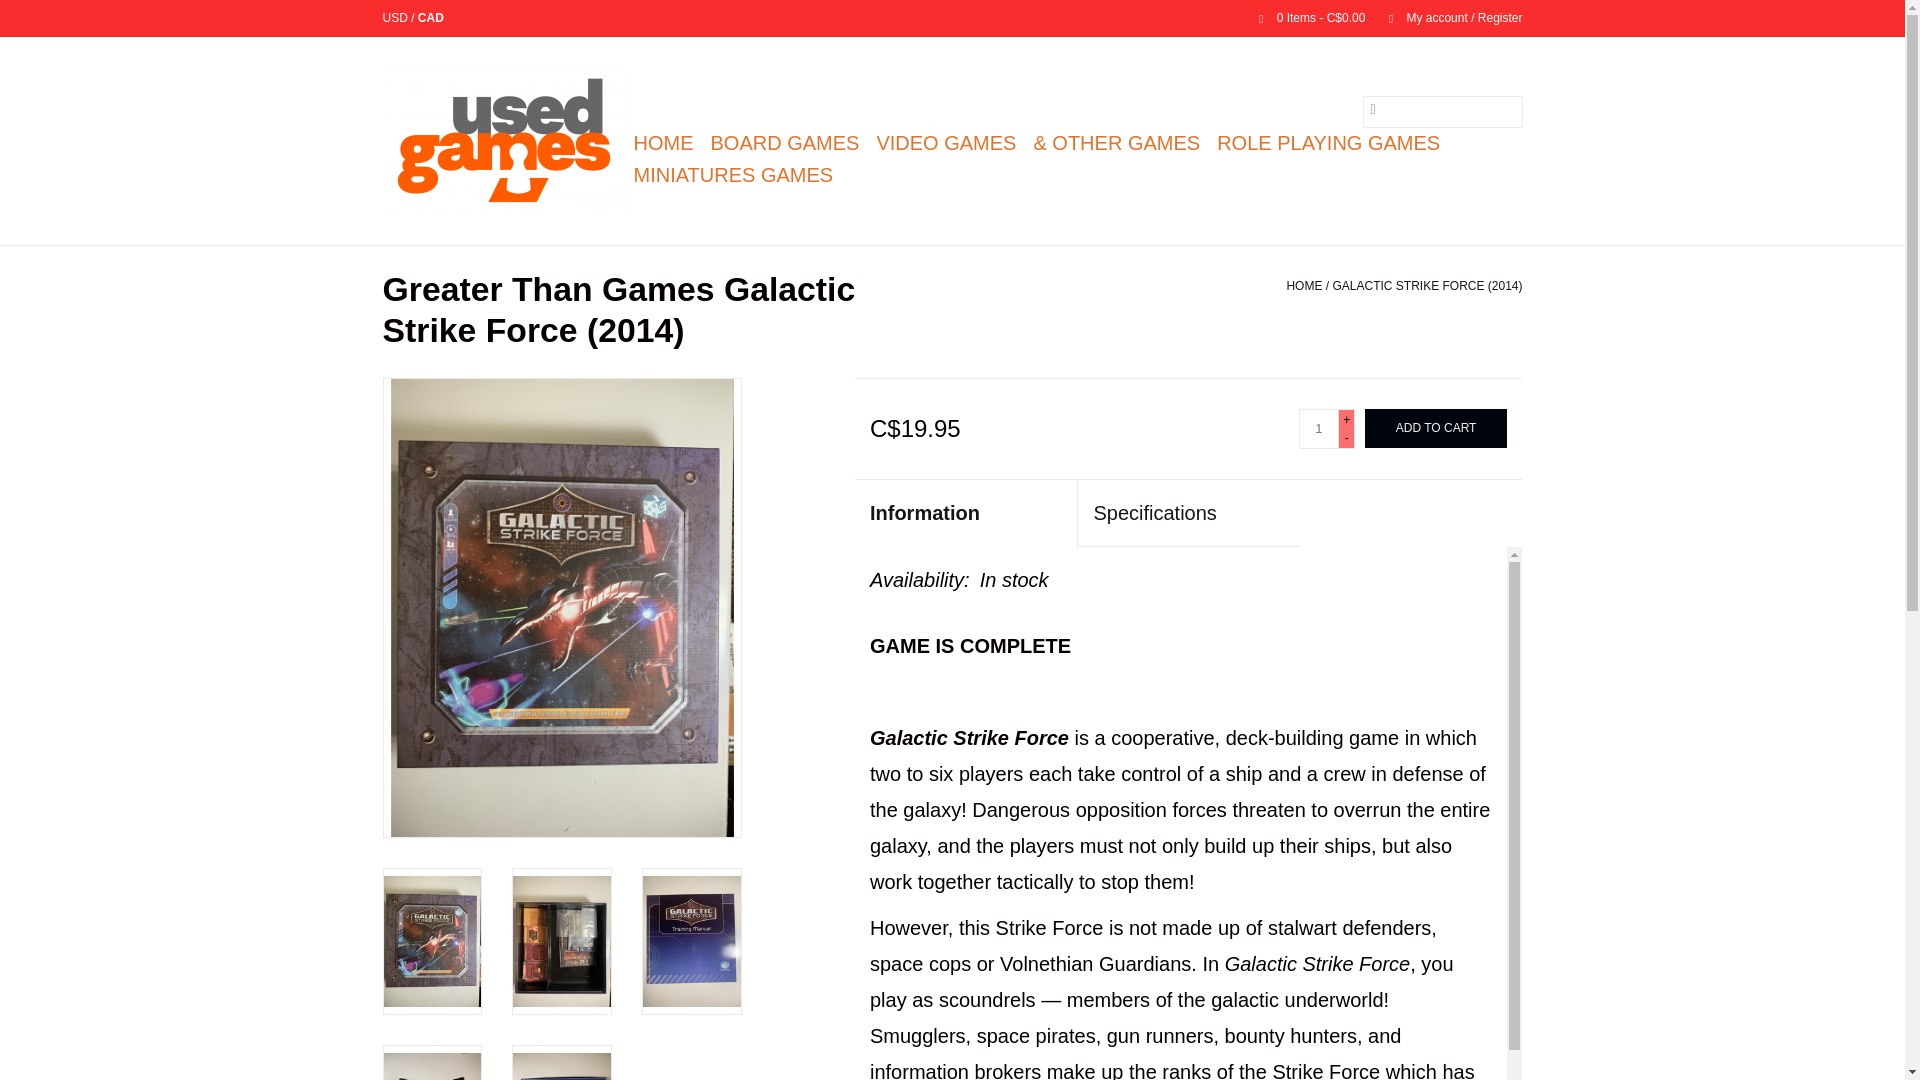 This screenshot has width=1920, height=1080. I want to click on Role Playing Games, so click(1328, 142).